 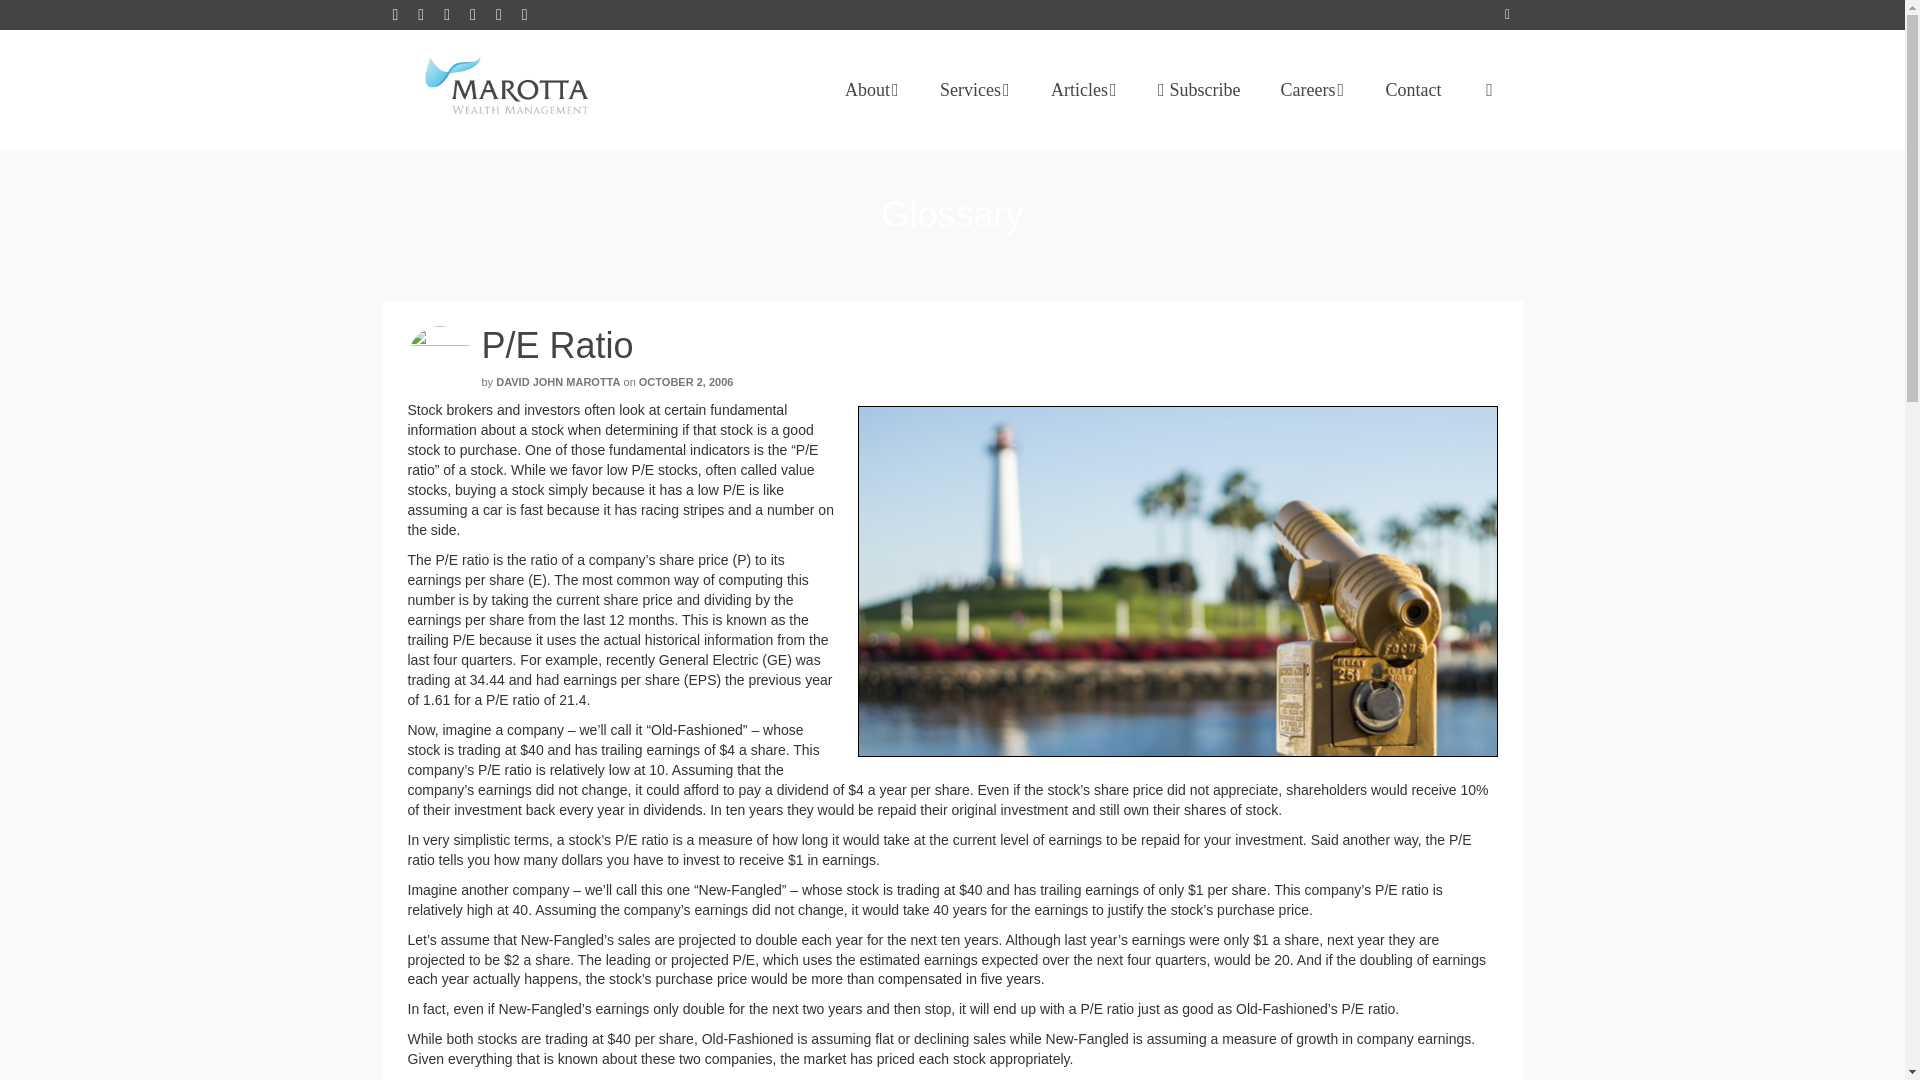 What do you see at coordinates (1084, 90) in the screenshot?
I see `Articles` at bounding box center [1084, 90].